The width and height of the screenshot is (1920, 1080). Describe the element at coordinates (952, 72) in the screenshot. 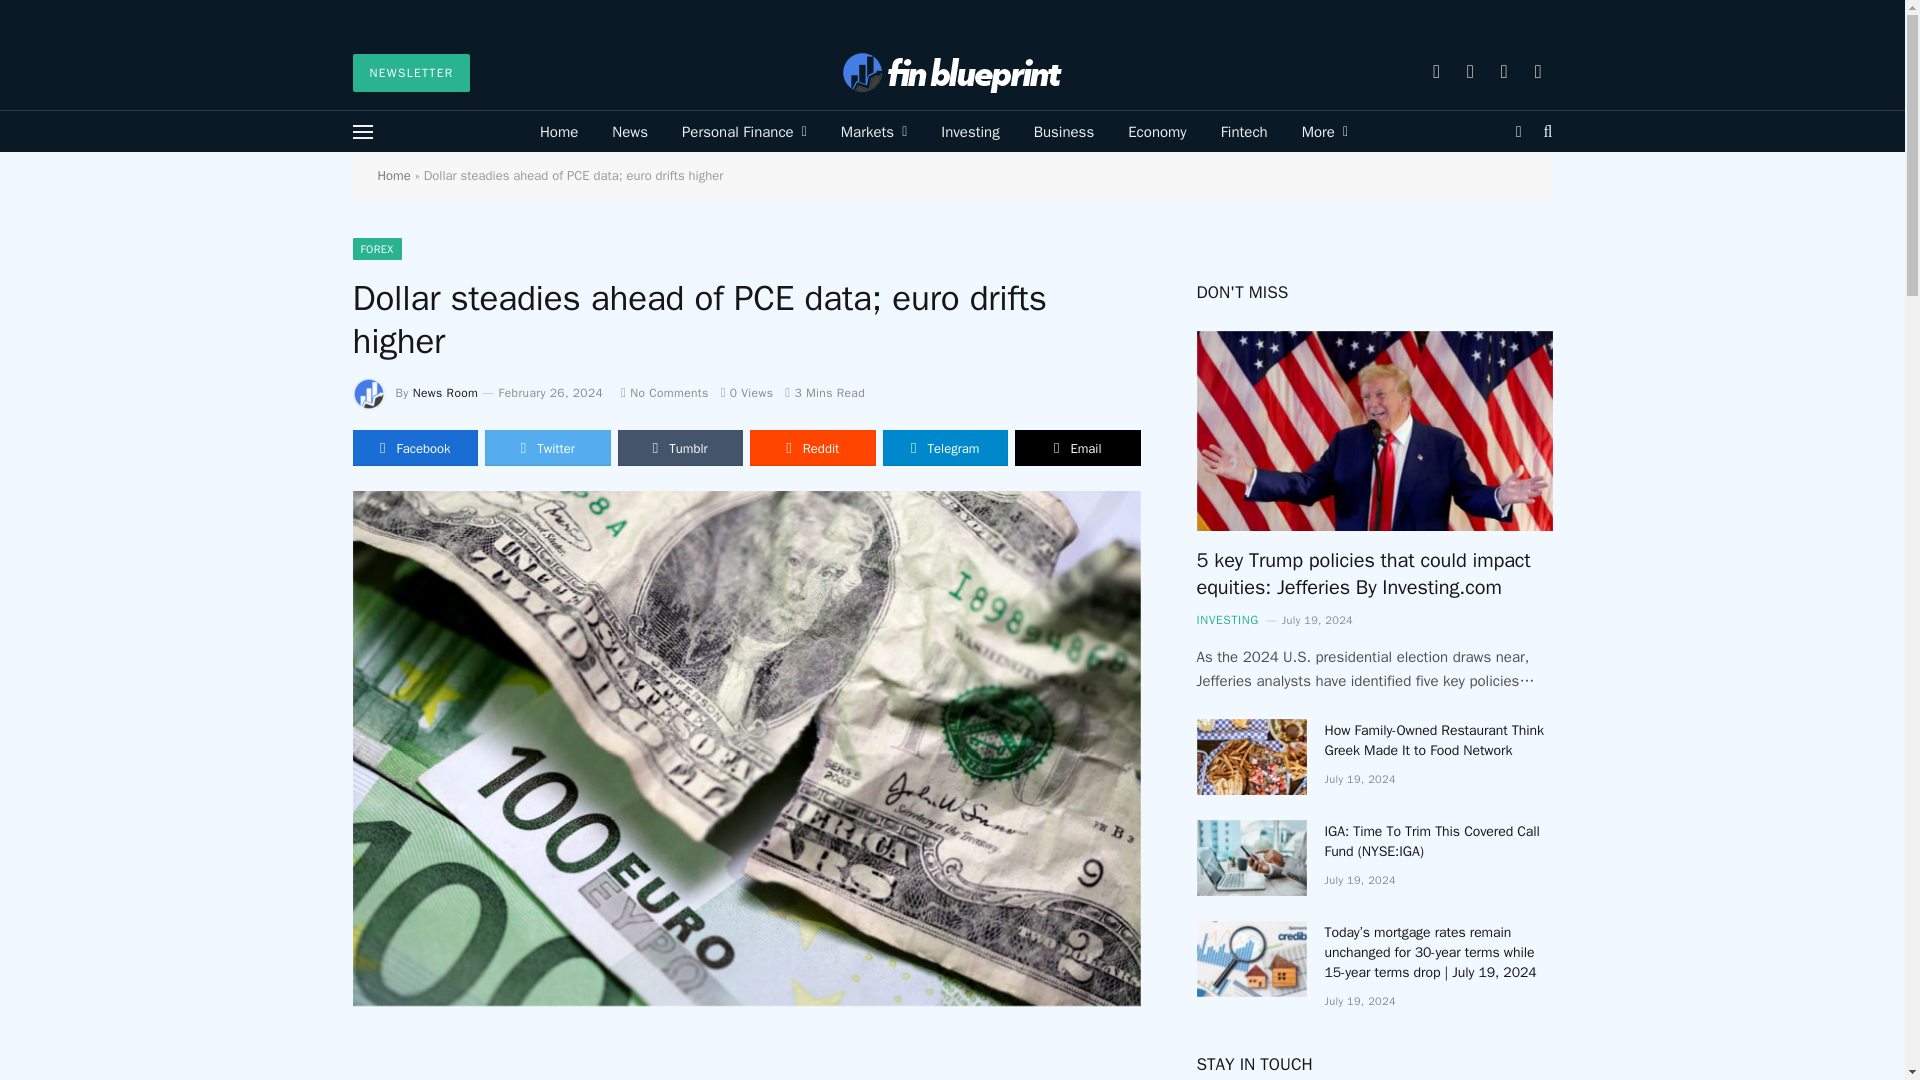

I see `Fin Blueprint` at that location.